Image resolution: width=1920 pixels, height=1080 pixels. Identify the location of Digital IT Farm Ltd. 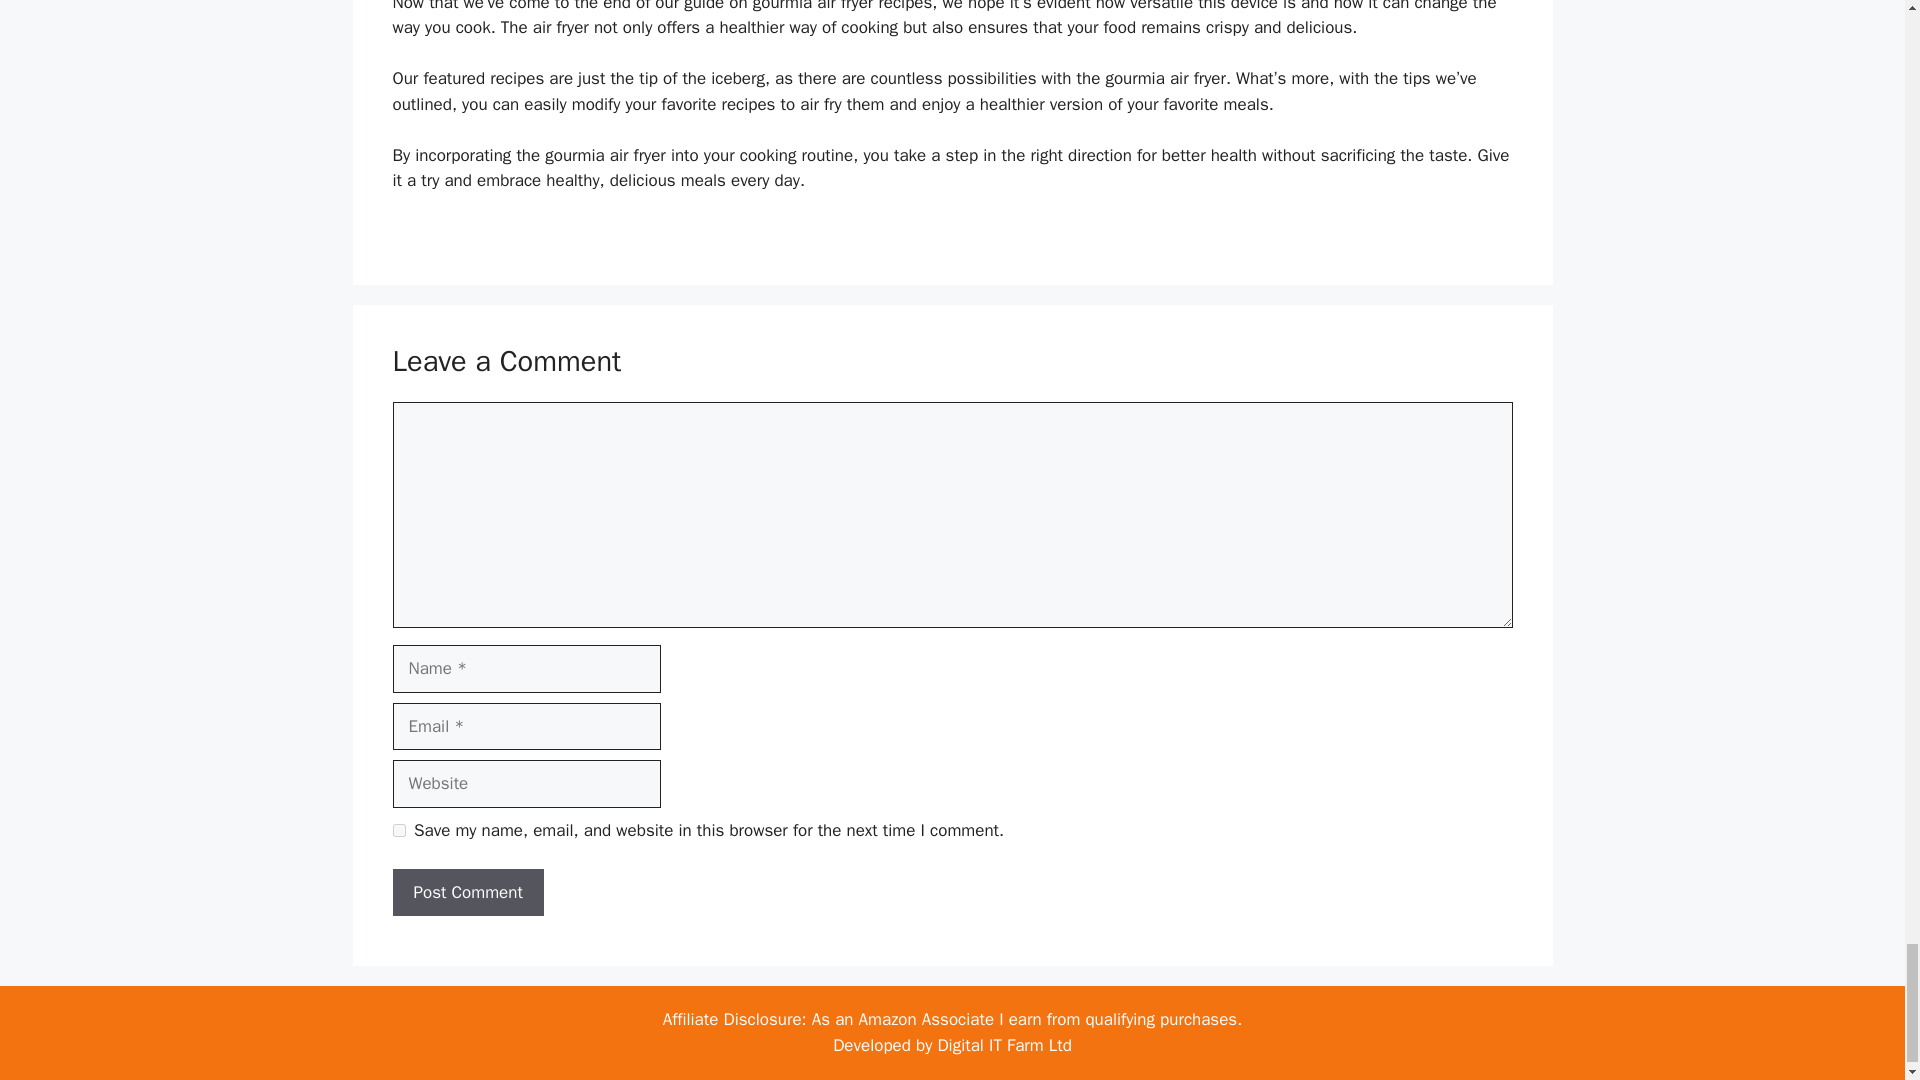
(1004, 1045).